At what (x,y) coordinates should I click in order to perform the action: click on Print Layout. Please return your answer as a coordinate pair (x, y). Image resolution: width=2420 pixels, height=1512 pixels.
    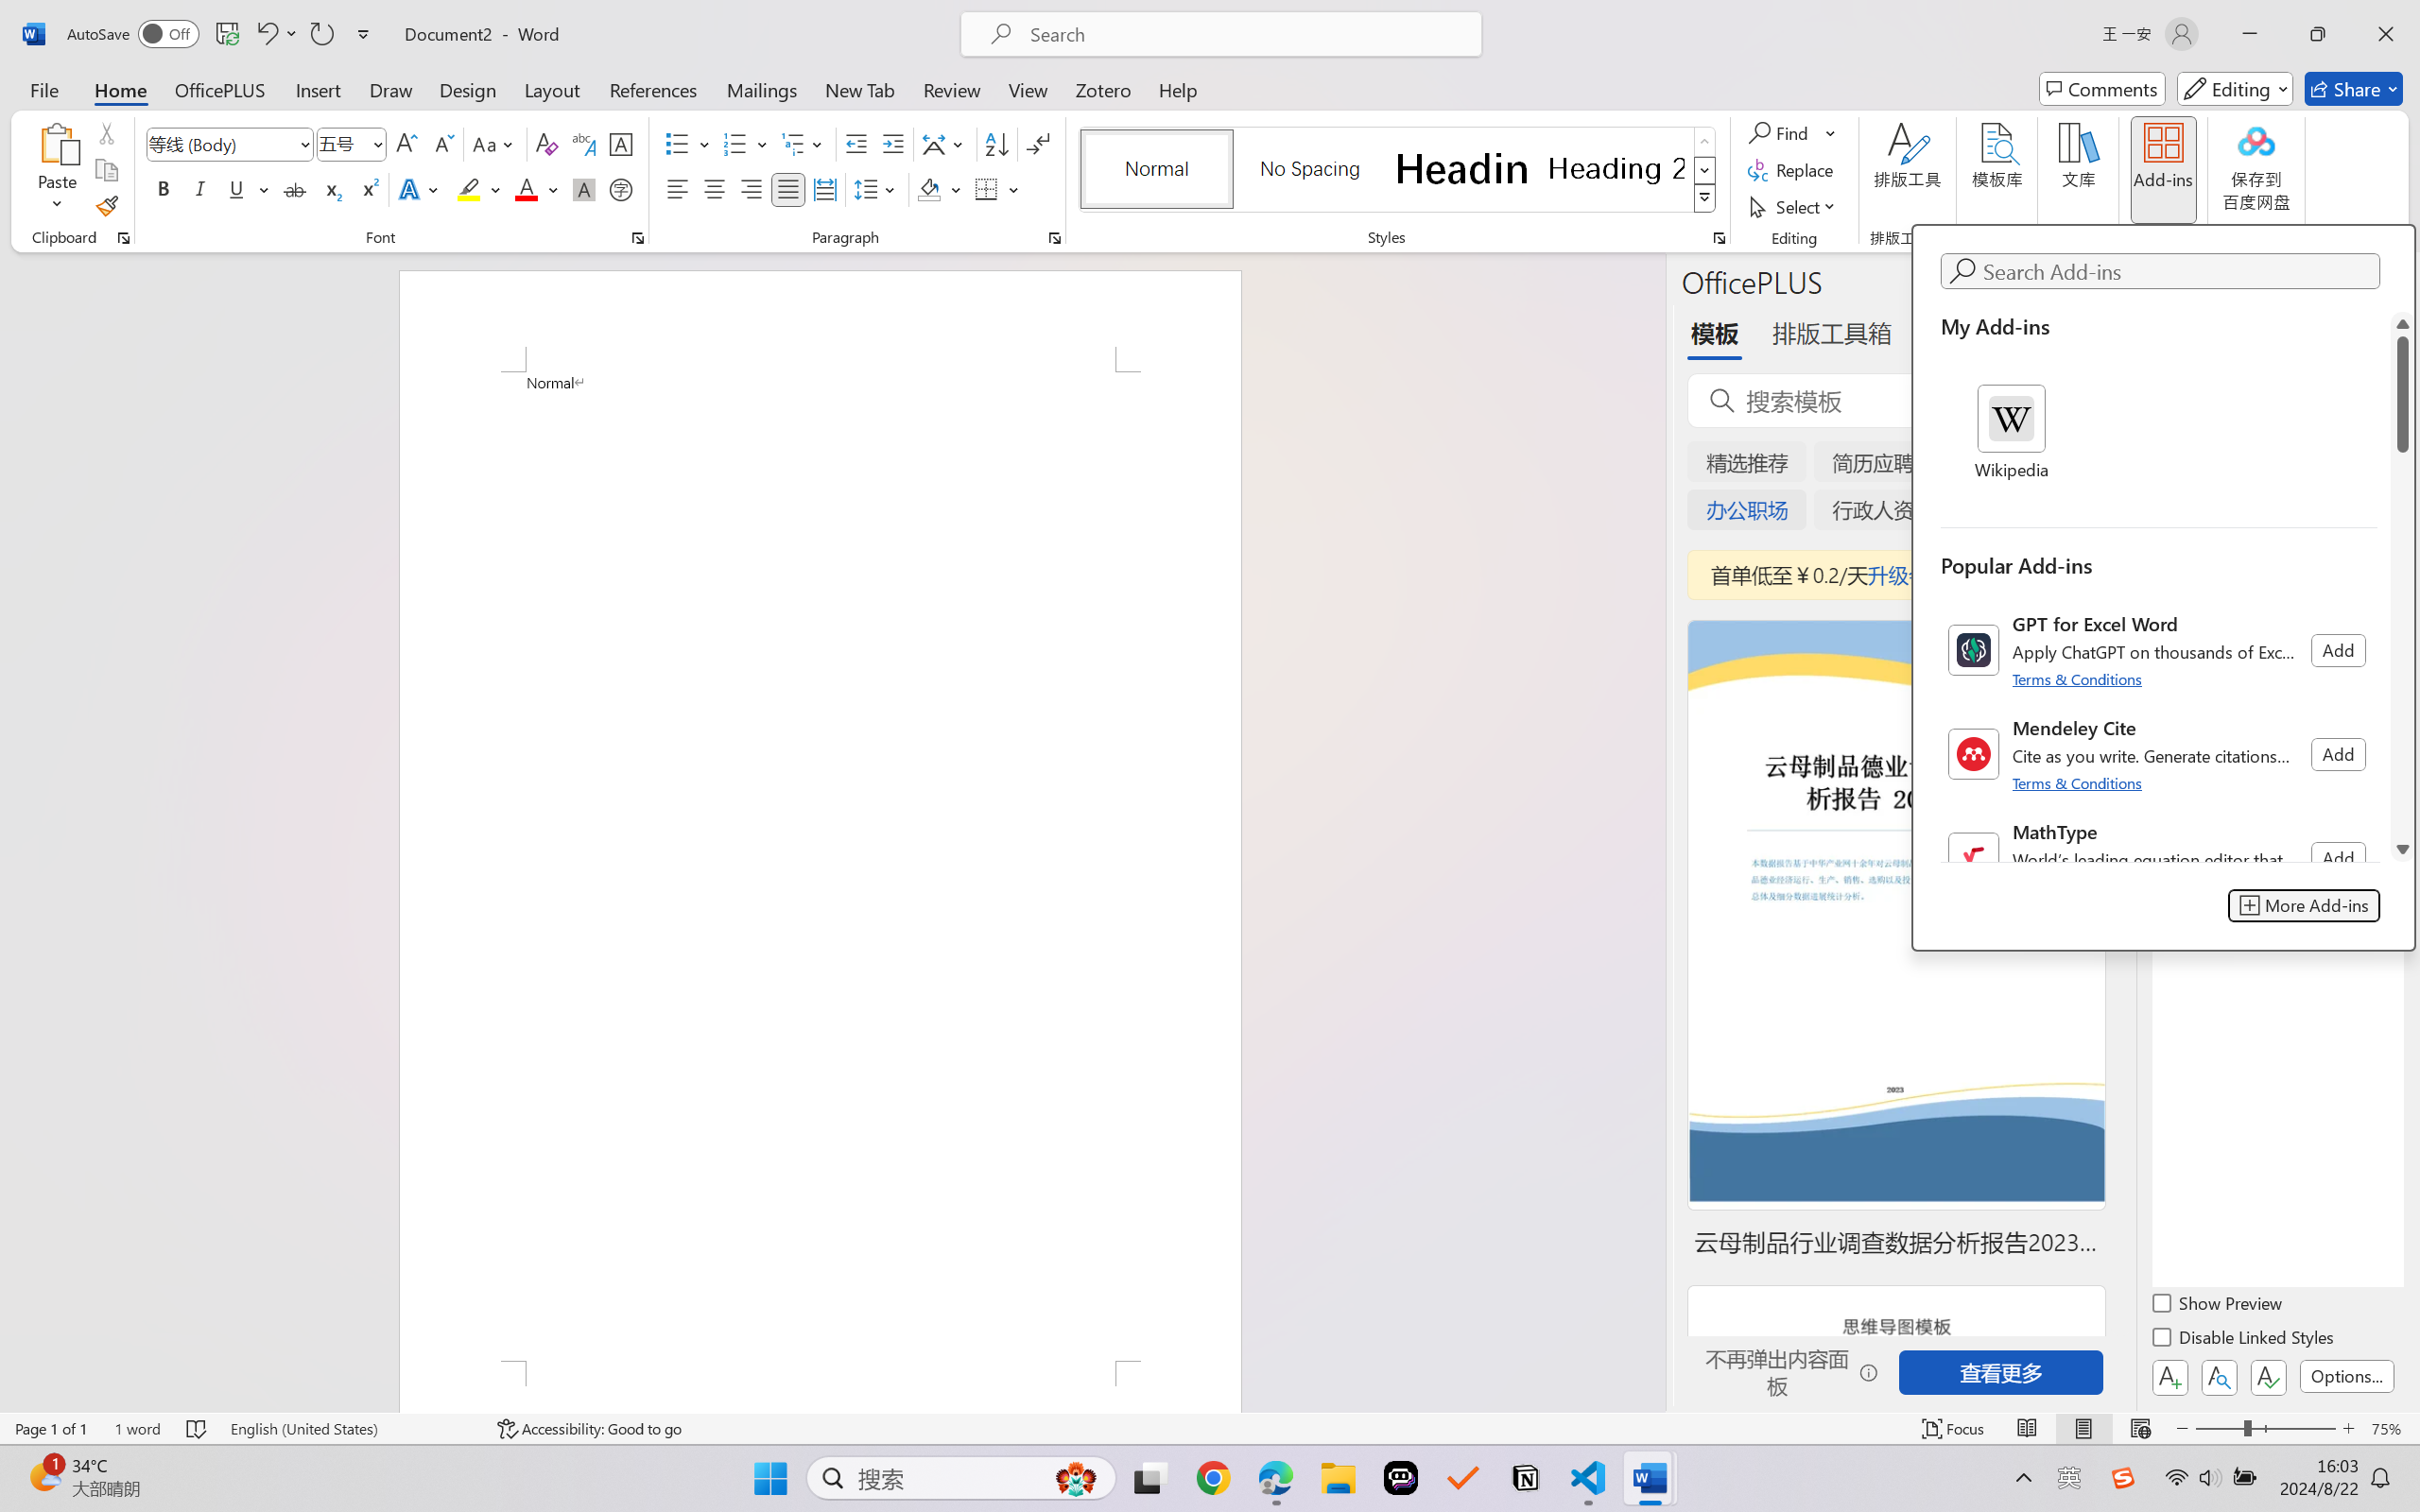
    Looking at the image, I should click on (2084, 1429).